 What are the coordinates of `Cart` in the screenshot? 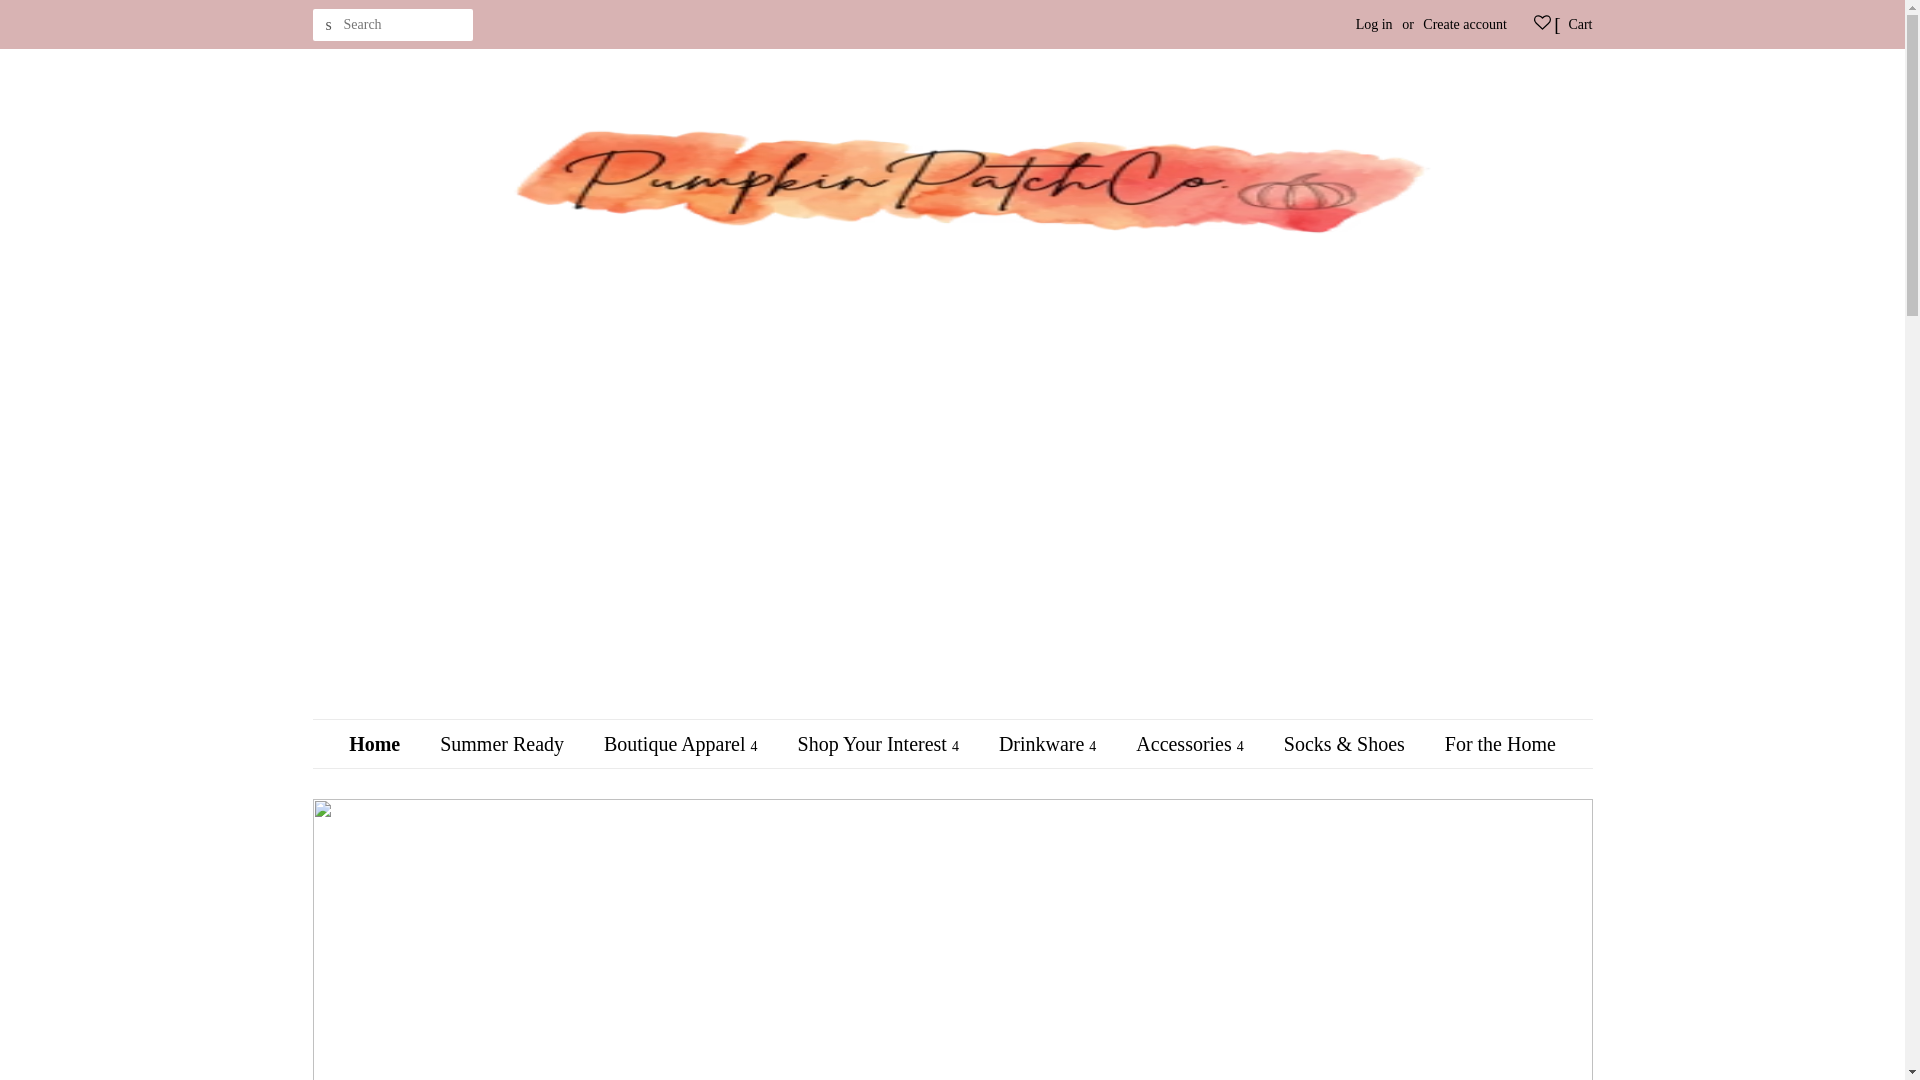 It's located at (1580, 24).